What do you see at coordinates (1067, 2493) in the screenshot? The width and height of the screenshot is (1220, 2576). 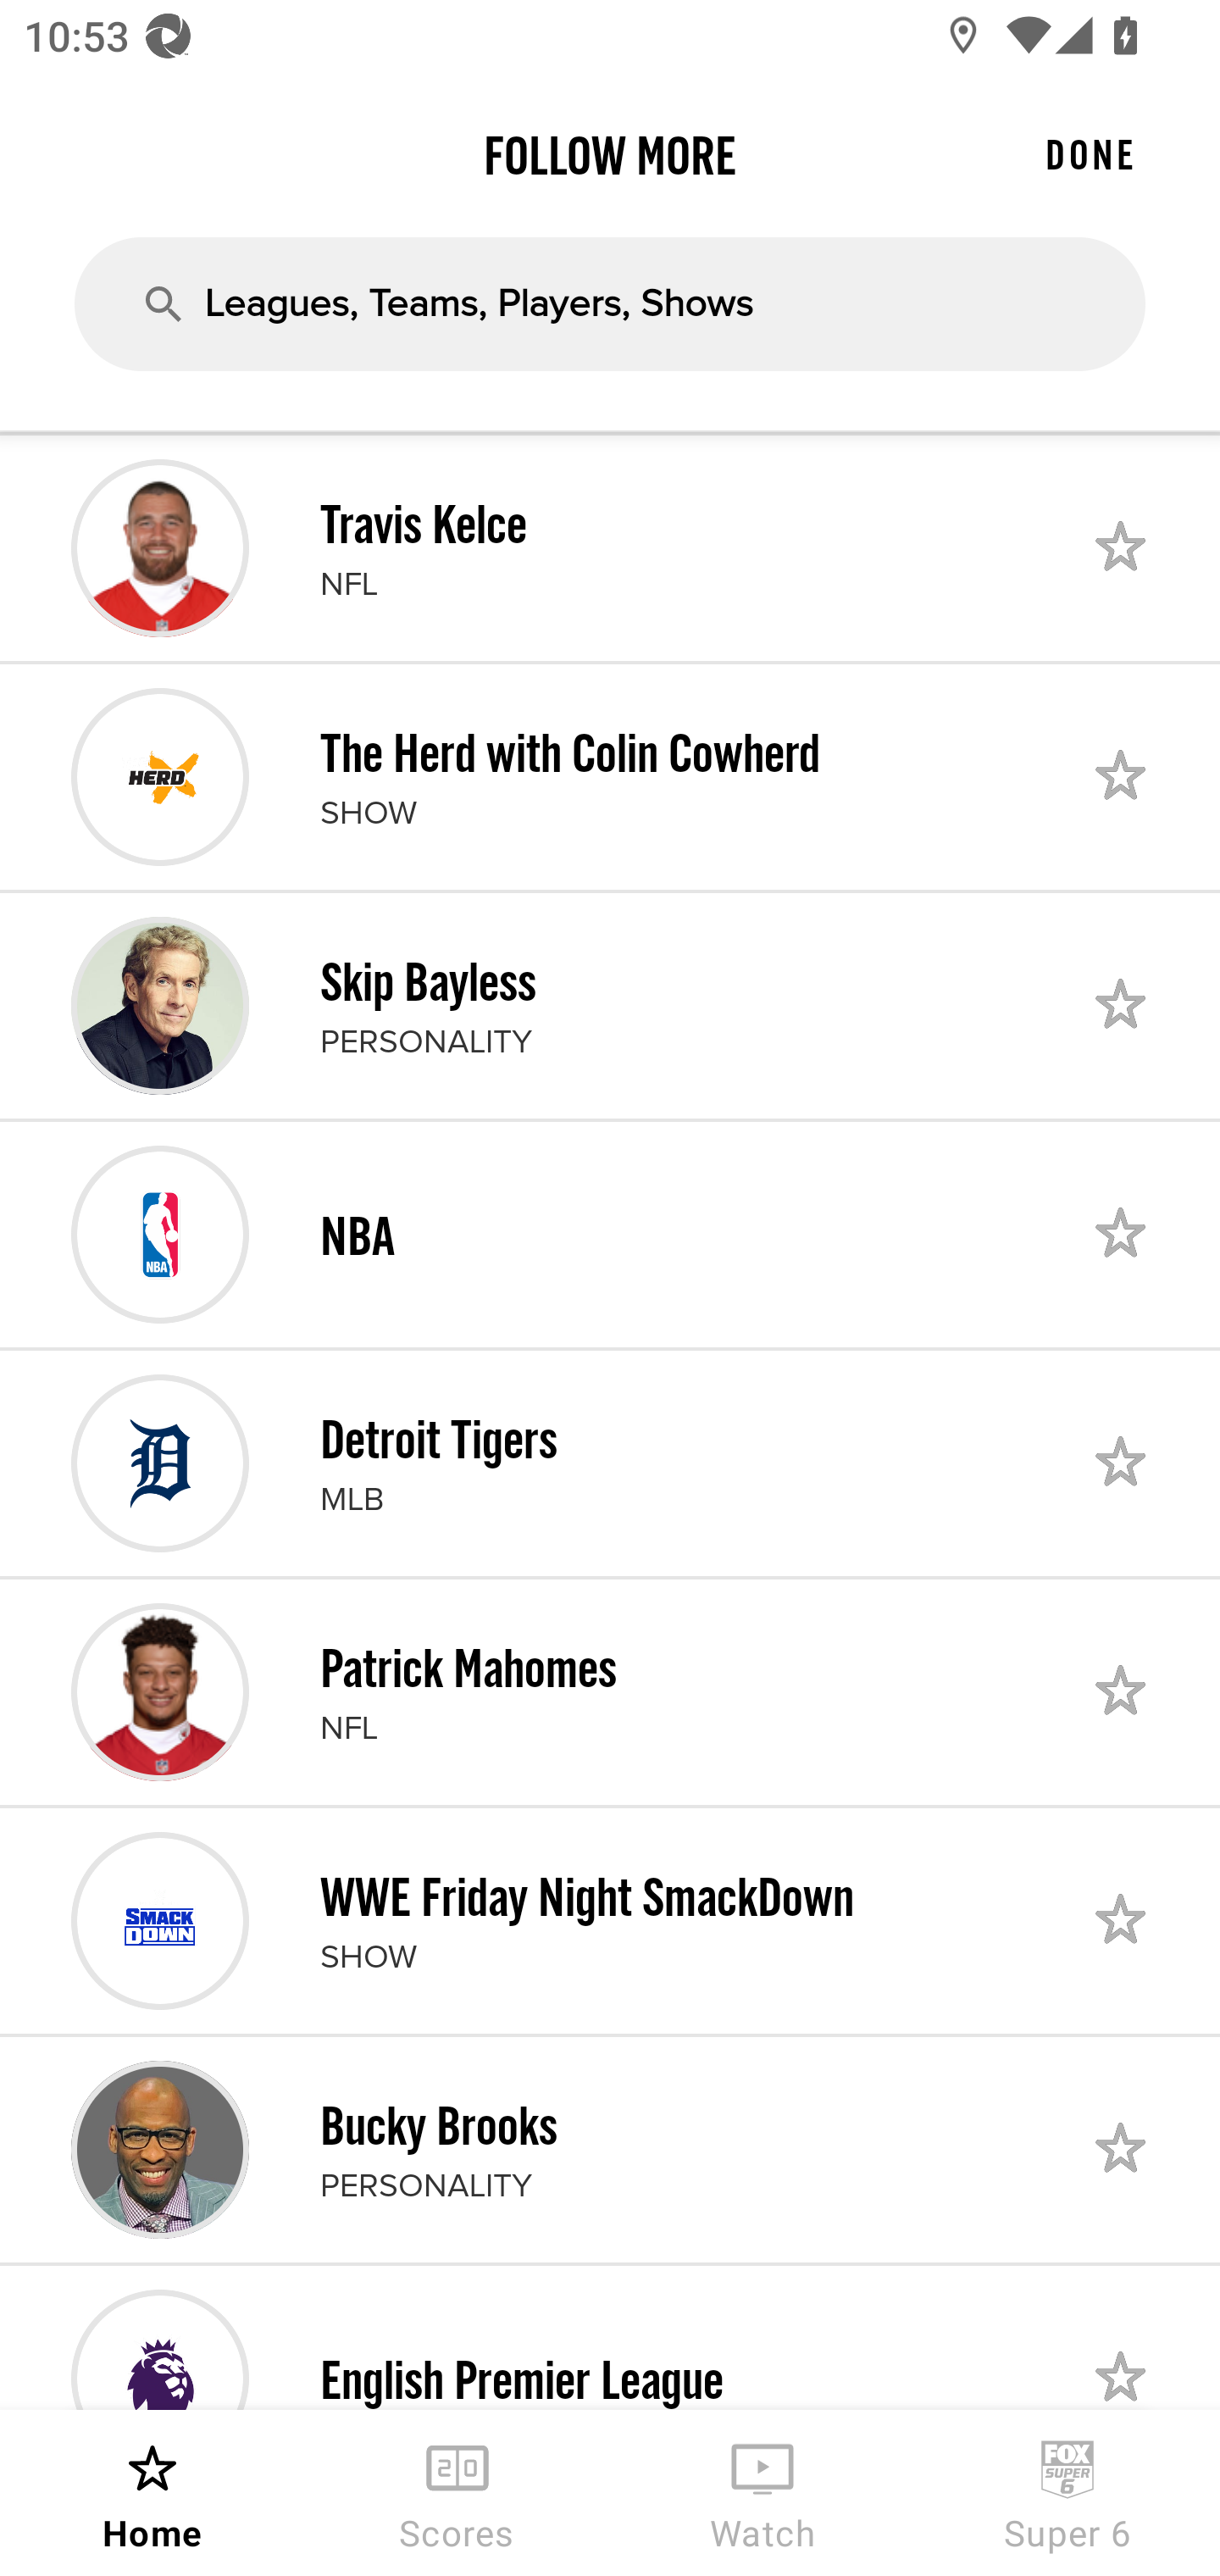 I see `Super 6` at bounding box center [1067, 2493].